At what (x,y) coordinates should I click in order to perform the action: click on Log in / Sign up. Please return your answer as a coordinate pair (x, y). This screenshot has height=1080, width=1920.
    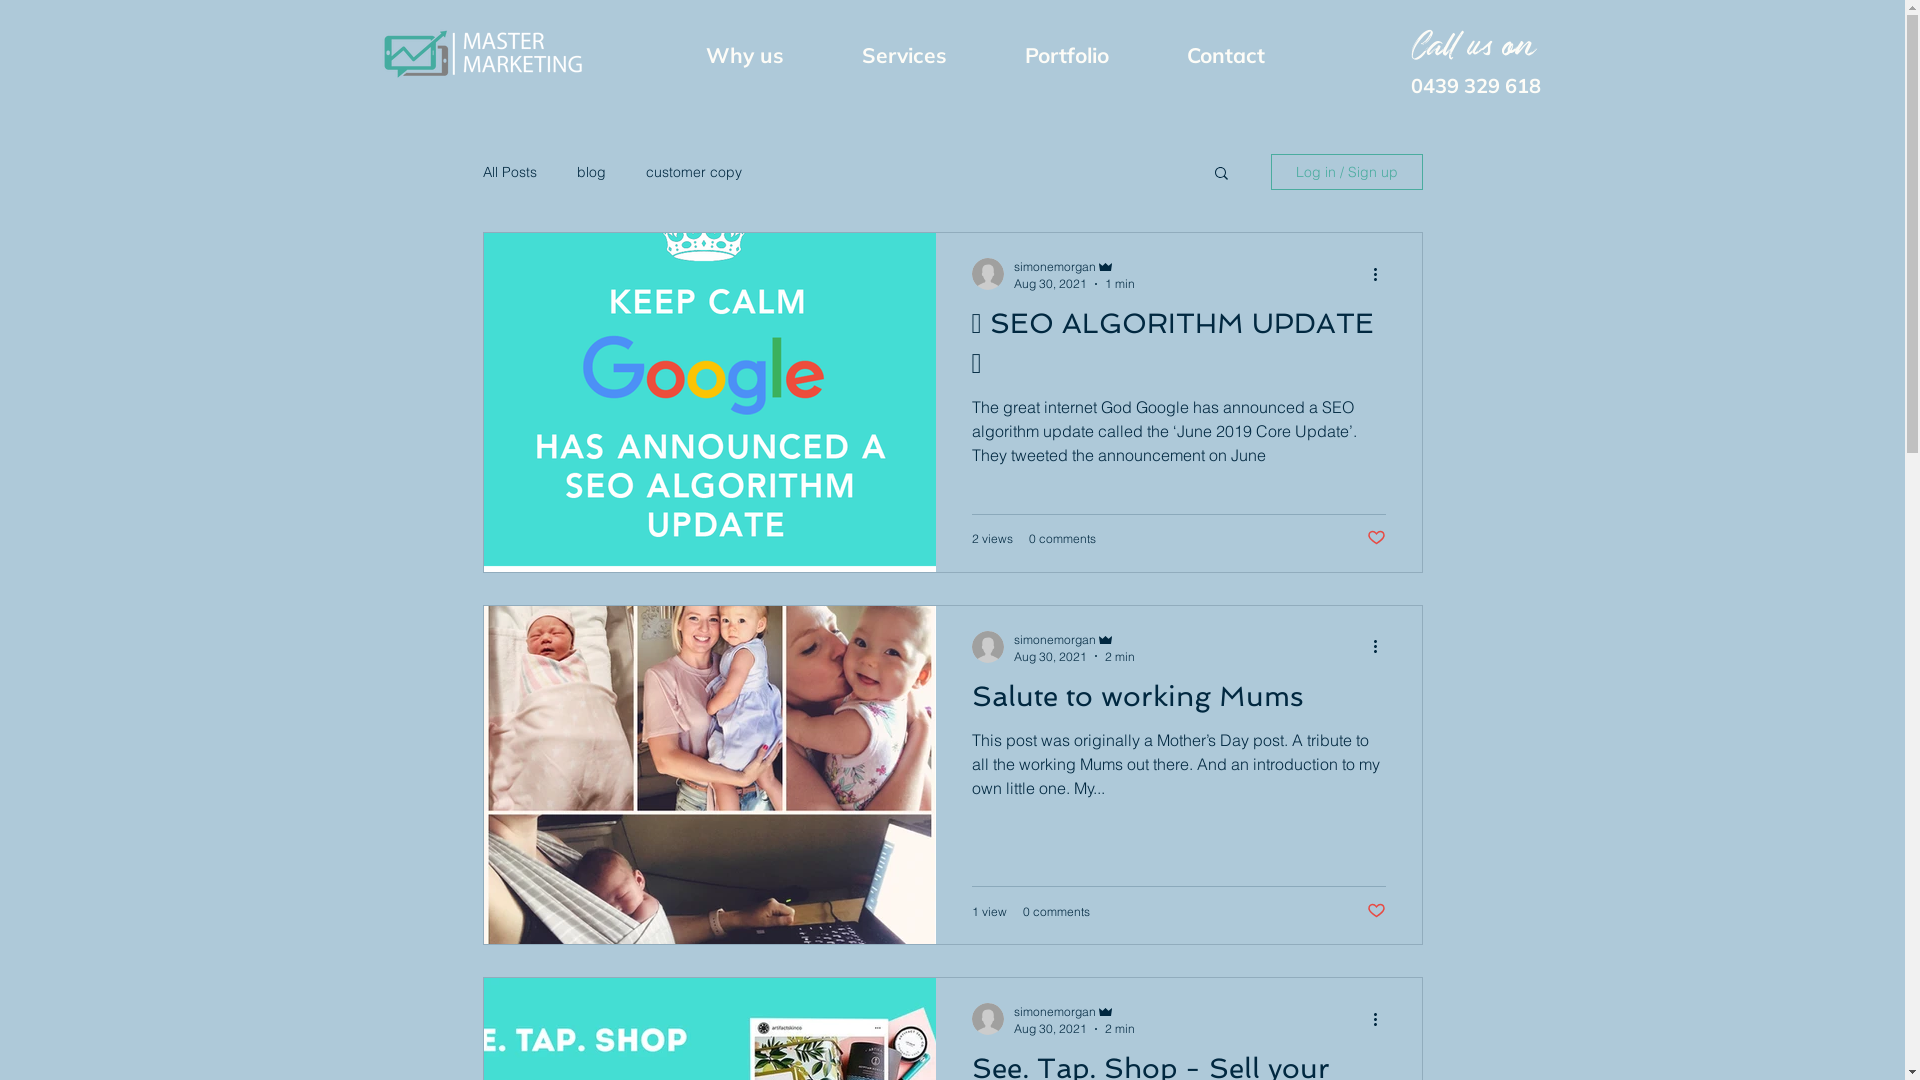
    Looking at the image, I should click on (1346, 172).